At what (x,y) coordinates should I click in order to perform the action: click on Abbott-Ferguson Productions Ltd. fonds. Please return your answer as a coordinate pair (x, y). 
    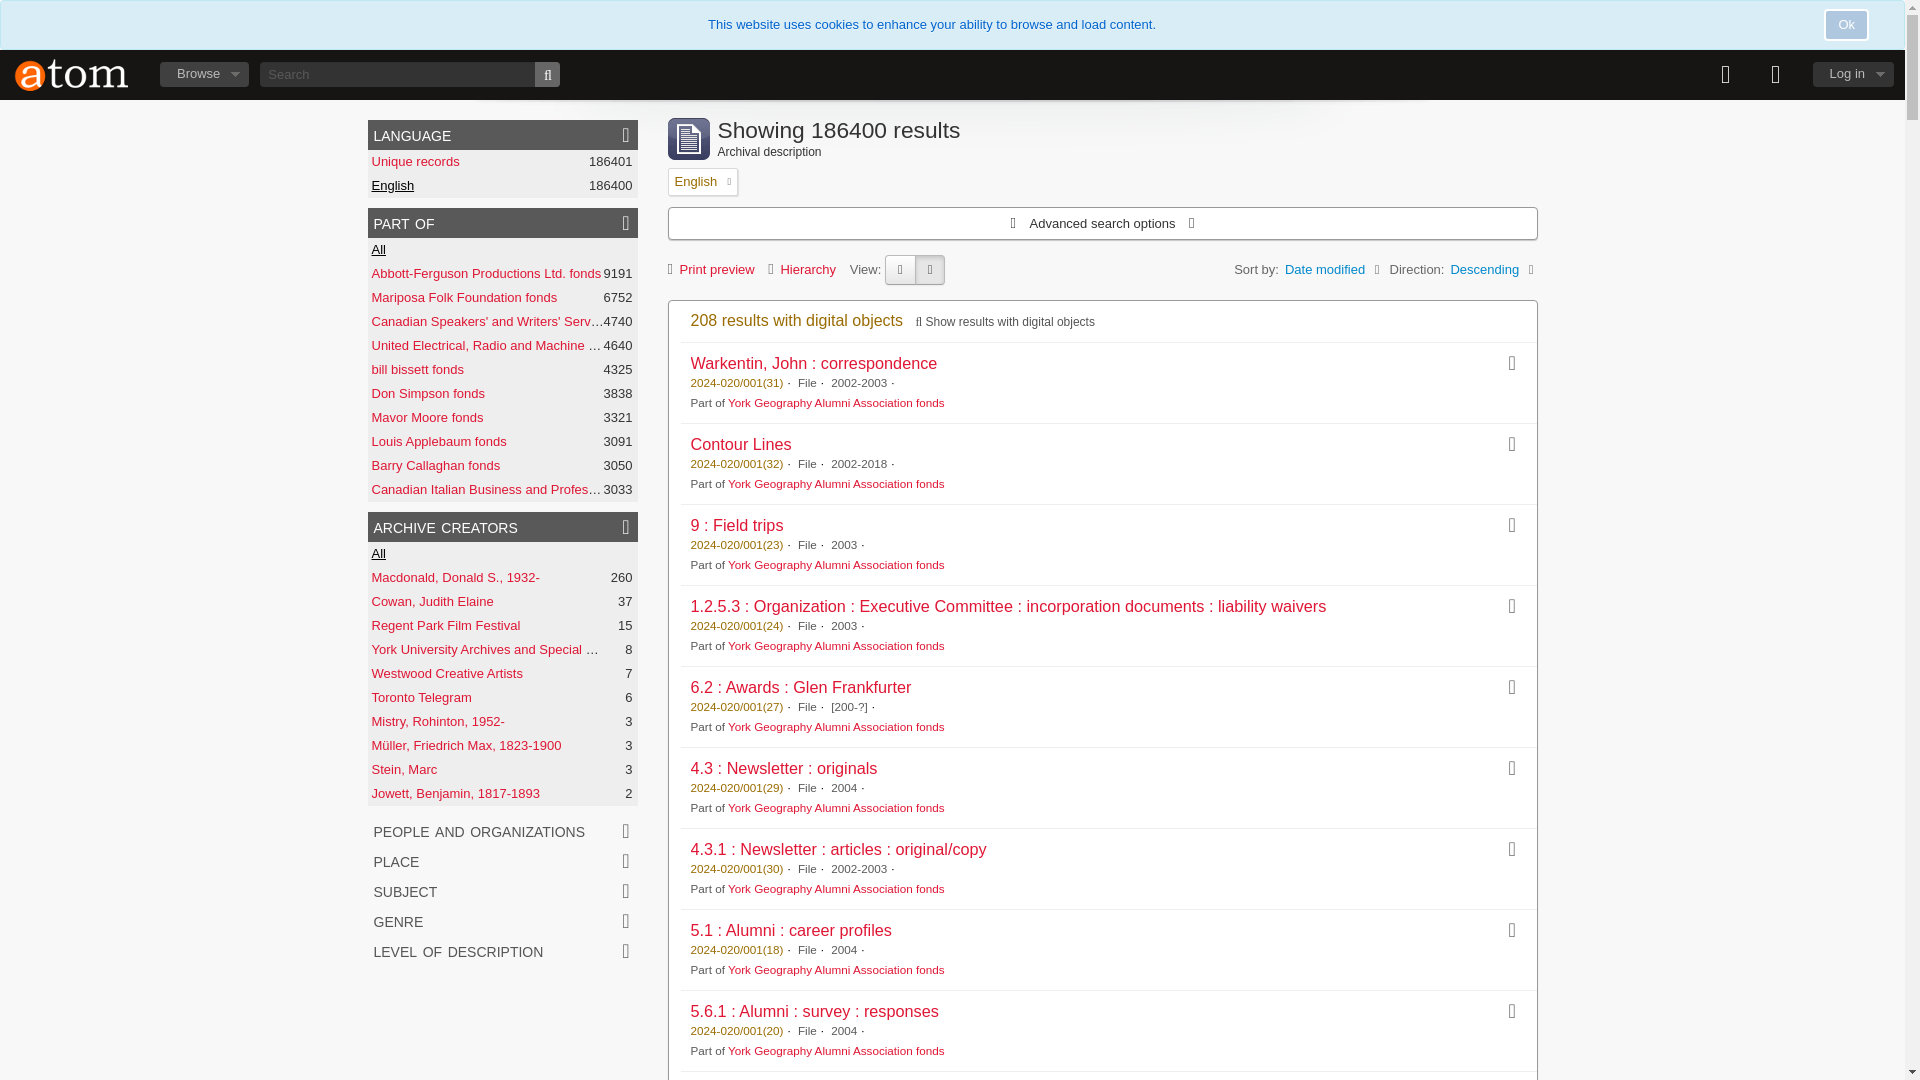
    Looking at the image, I should click on (487, 272).